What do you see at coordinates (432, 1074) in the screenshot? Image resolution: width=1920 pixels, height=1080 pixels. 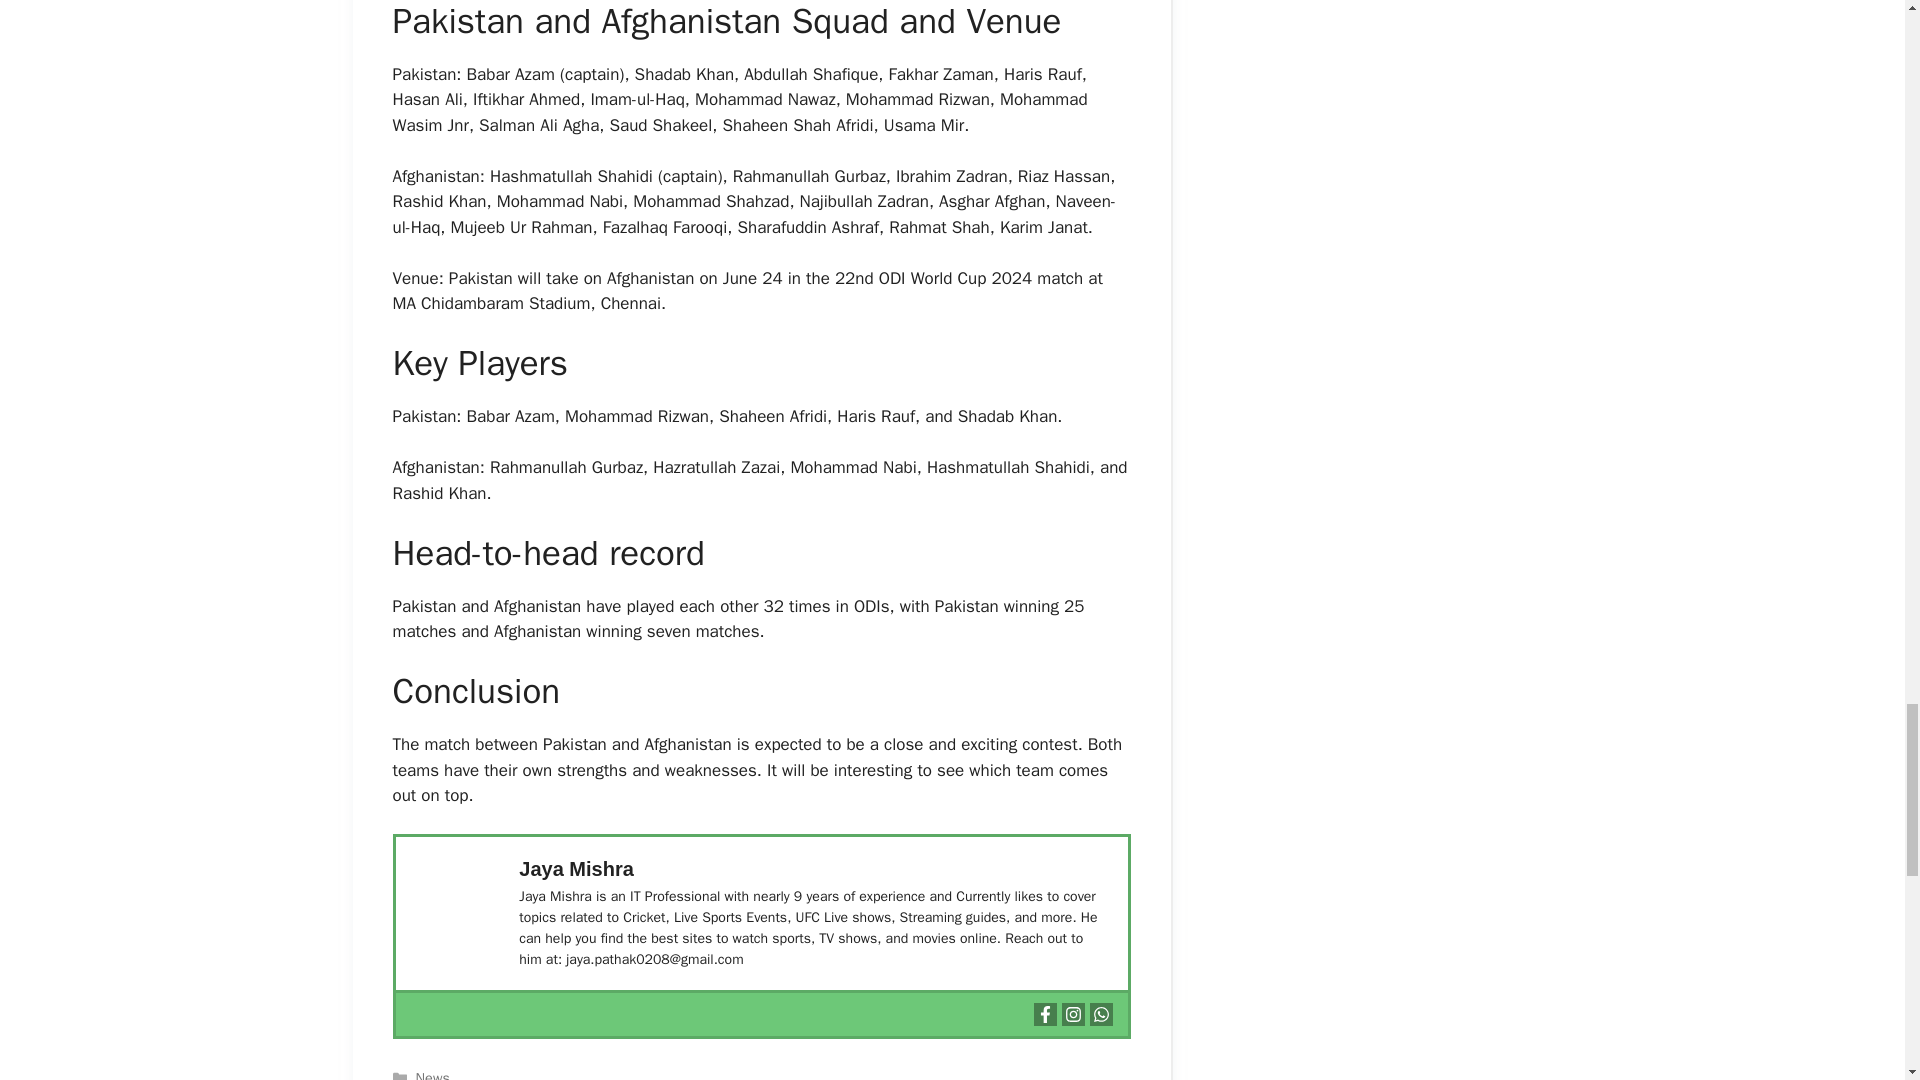 I see `News` at bounding box center [432, 1074].